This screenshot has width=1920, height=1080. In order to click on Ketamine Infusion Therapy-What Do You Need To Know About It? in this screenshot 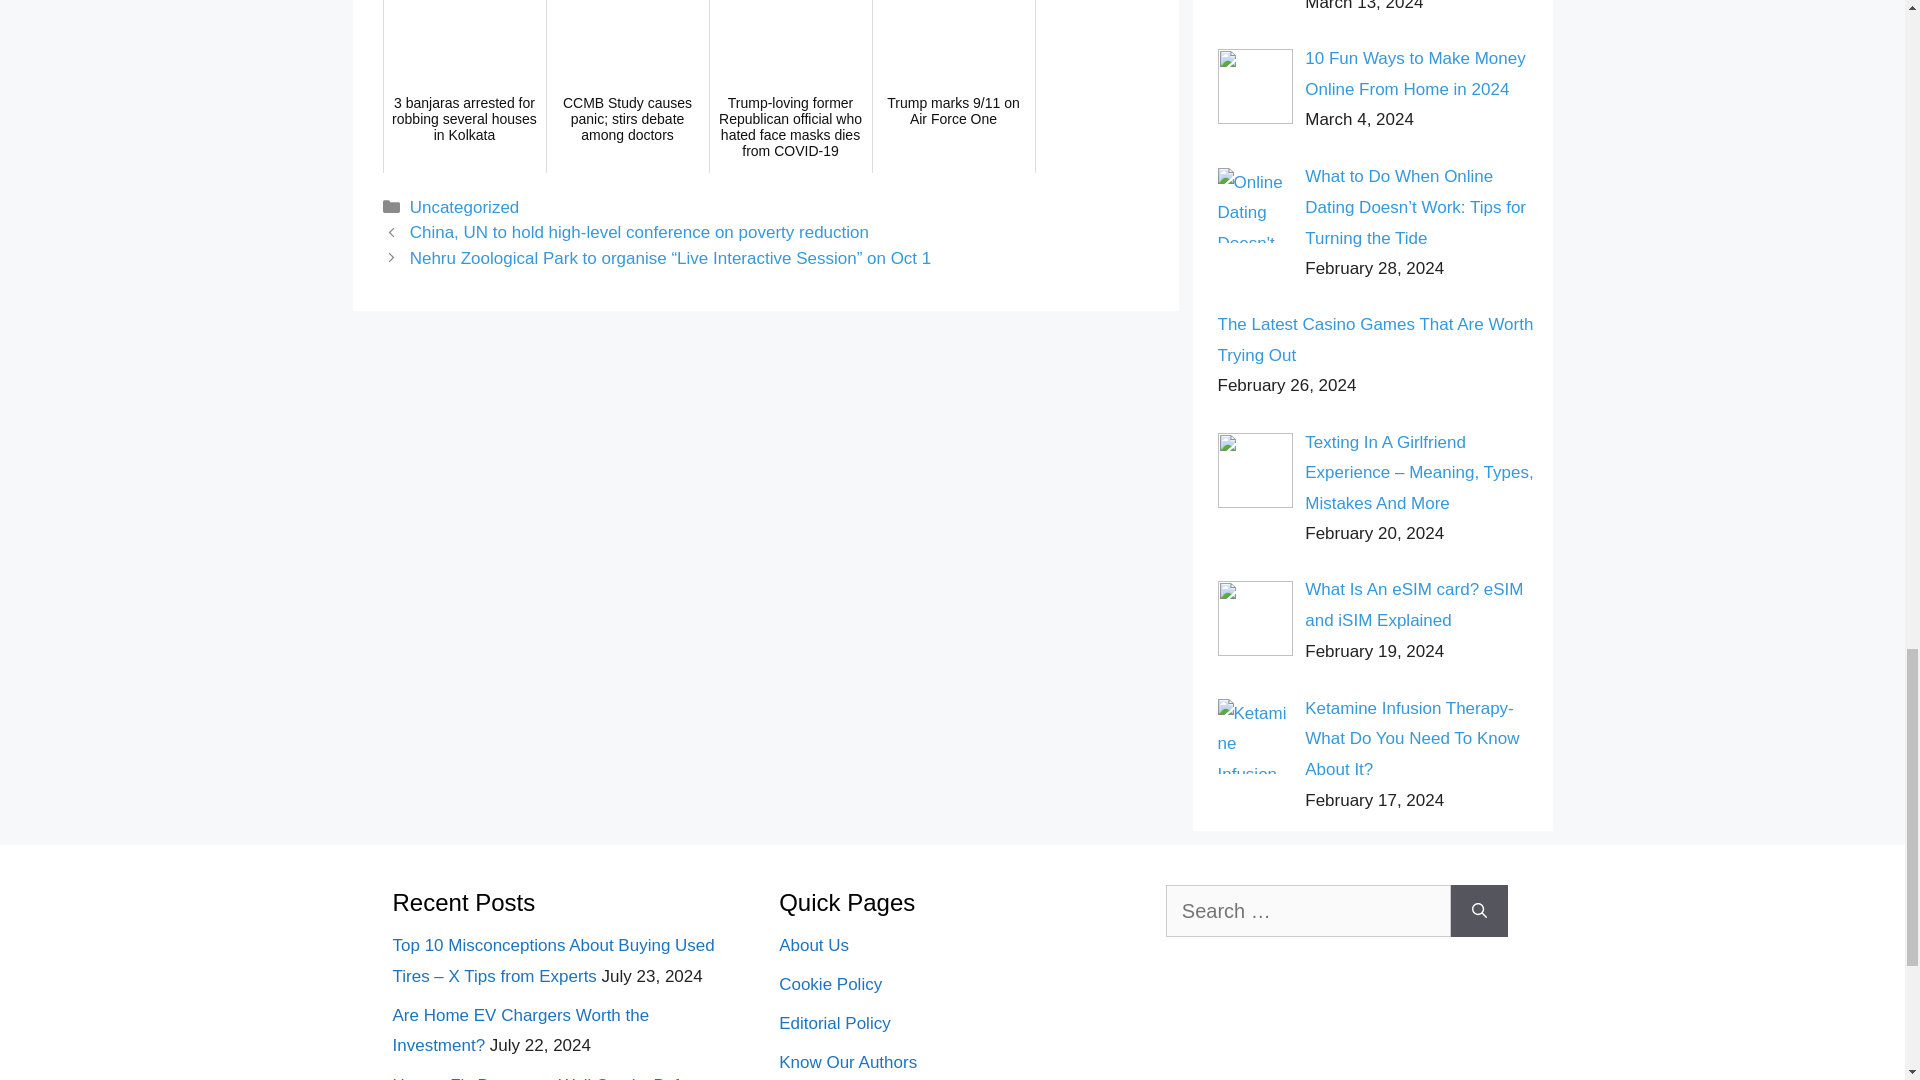, I will do `click(1412, 738)`.